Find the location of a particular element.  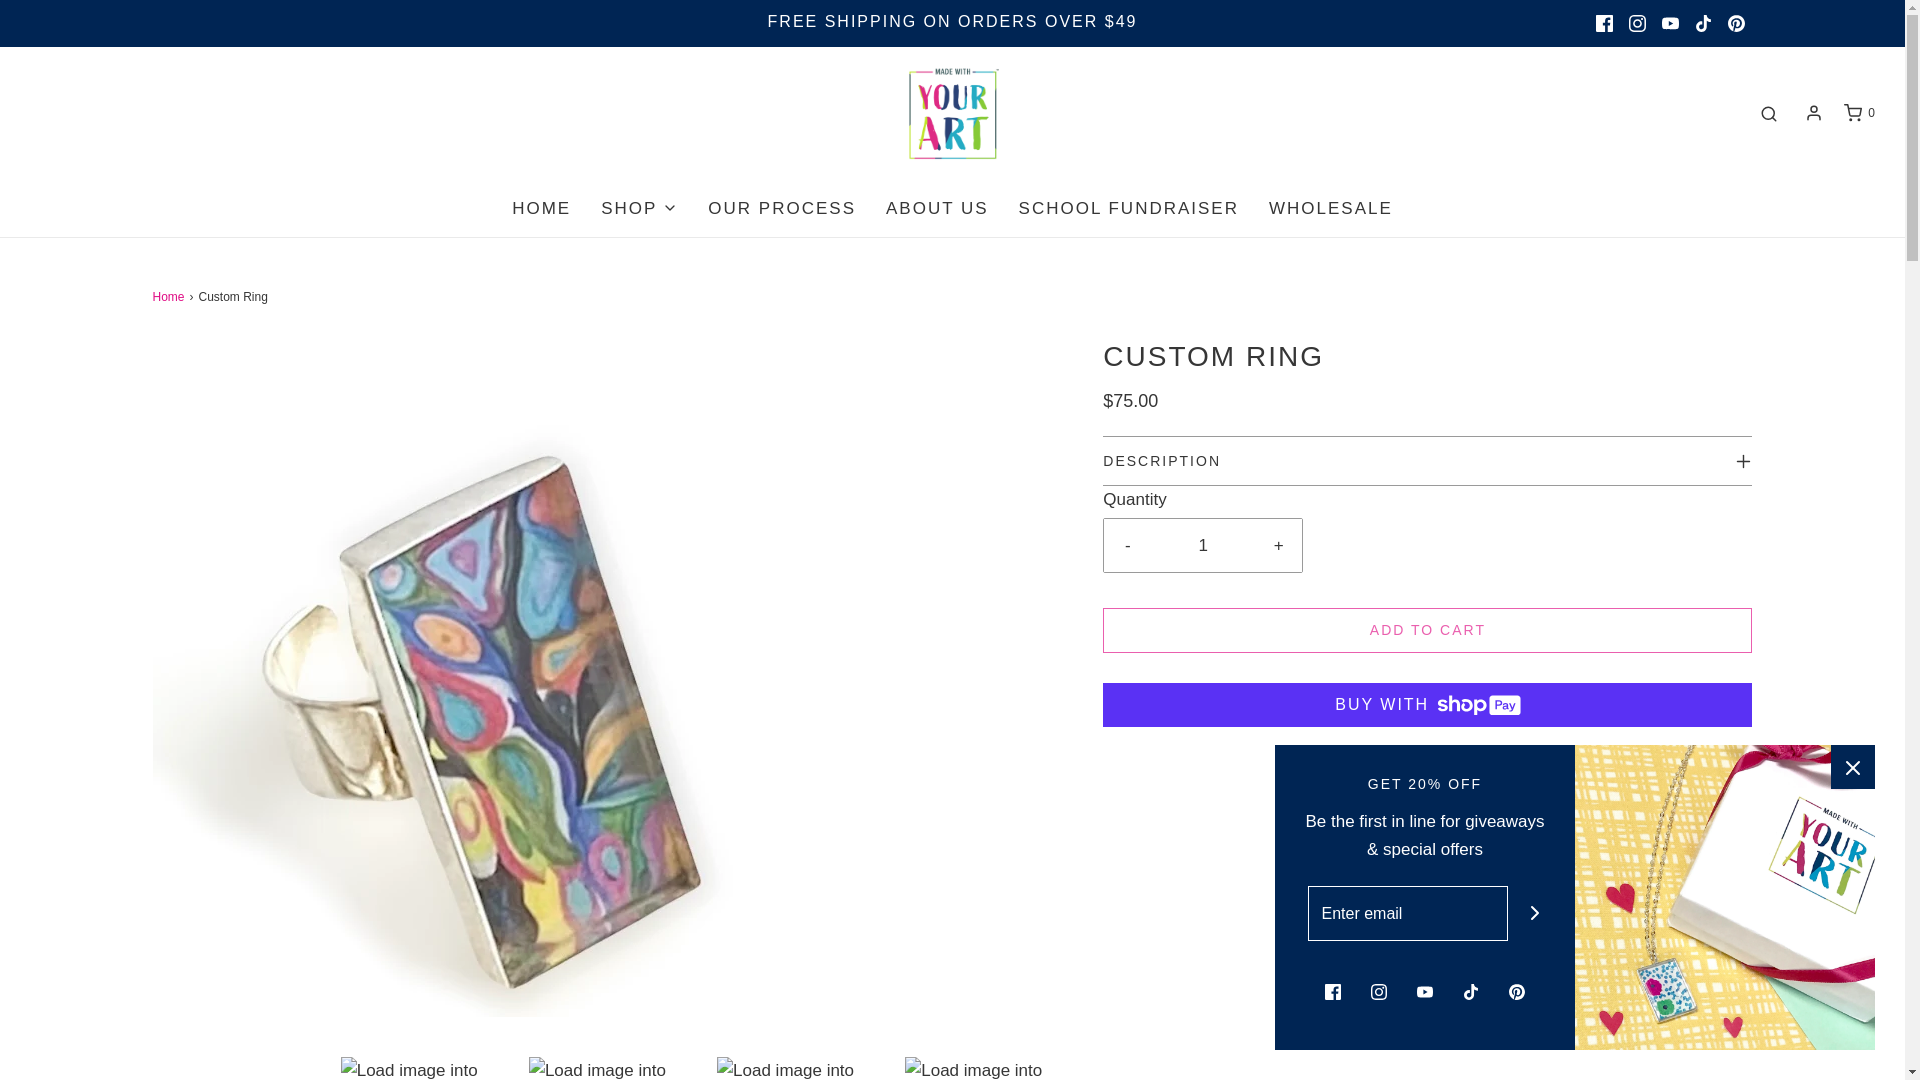

PINTEREST ICON is located at coordinates (1736, 22).